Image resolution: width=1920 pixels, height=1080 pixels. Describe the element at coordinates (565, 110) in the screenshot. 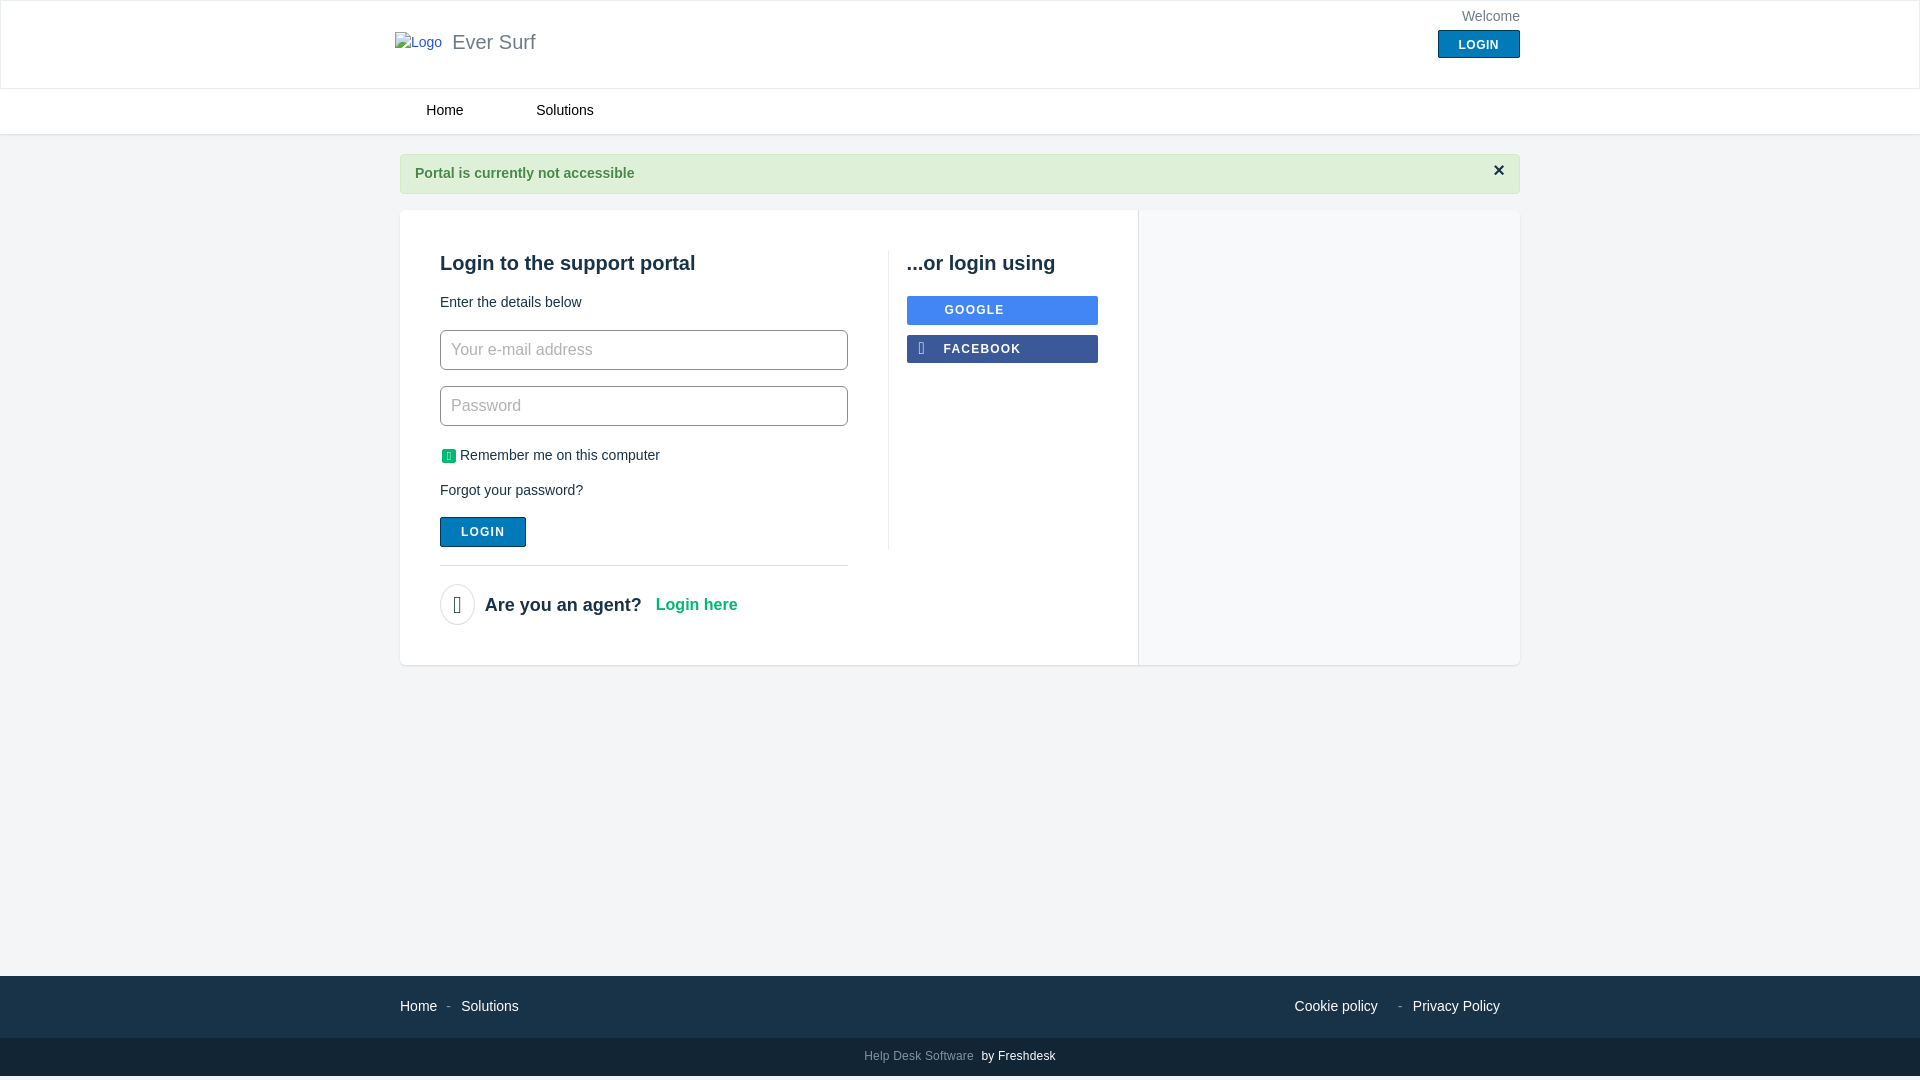

I see `Solutions` at that location.